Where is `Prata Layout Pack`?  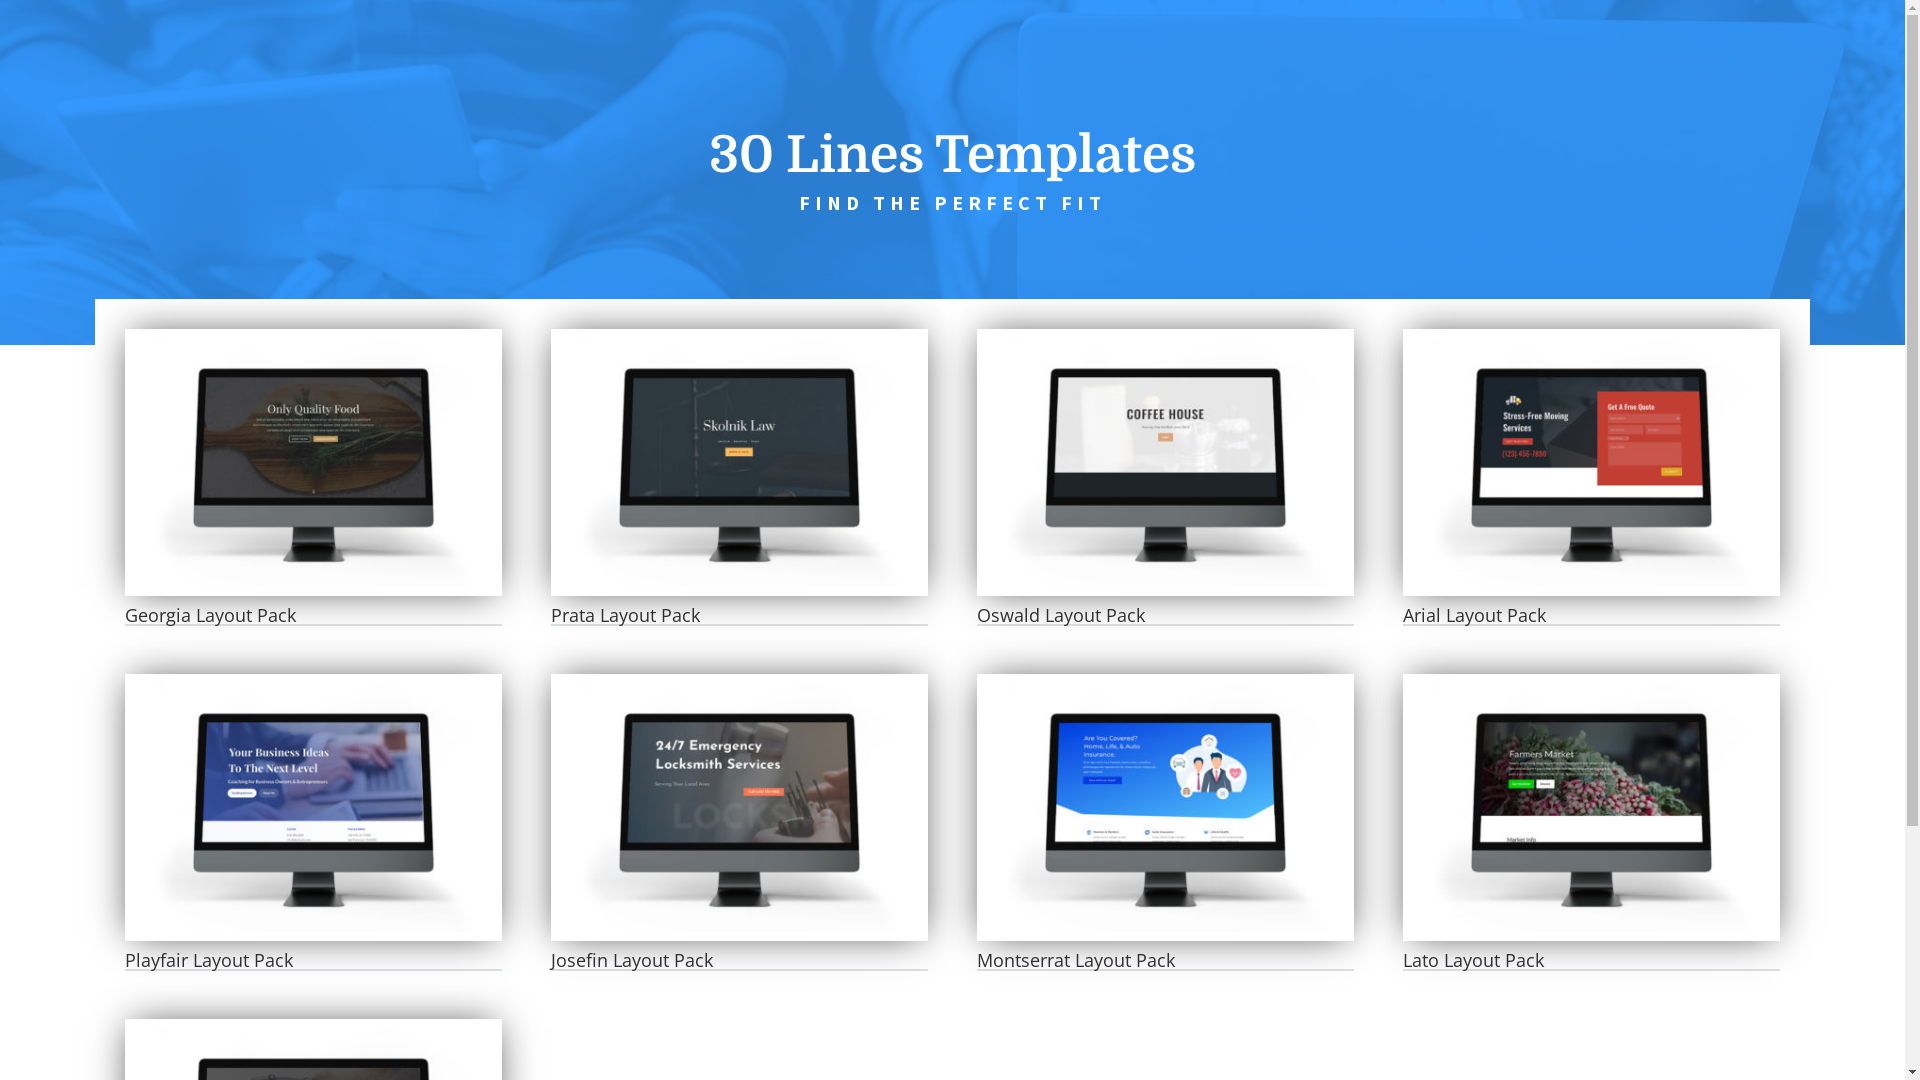 Prata Layout Pack is located at coordinates (739, 462).